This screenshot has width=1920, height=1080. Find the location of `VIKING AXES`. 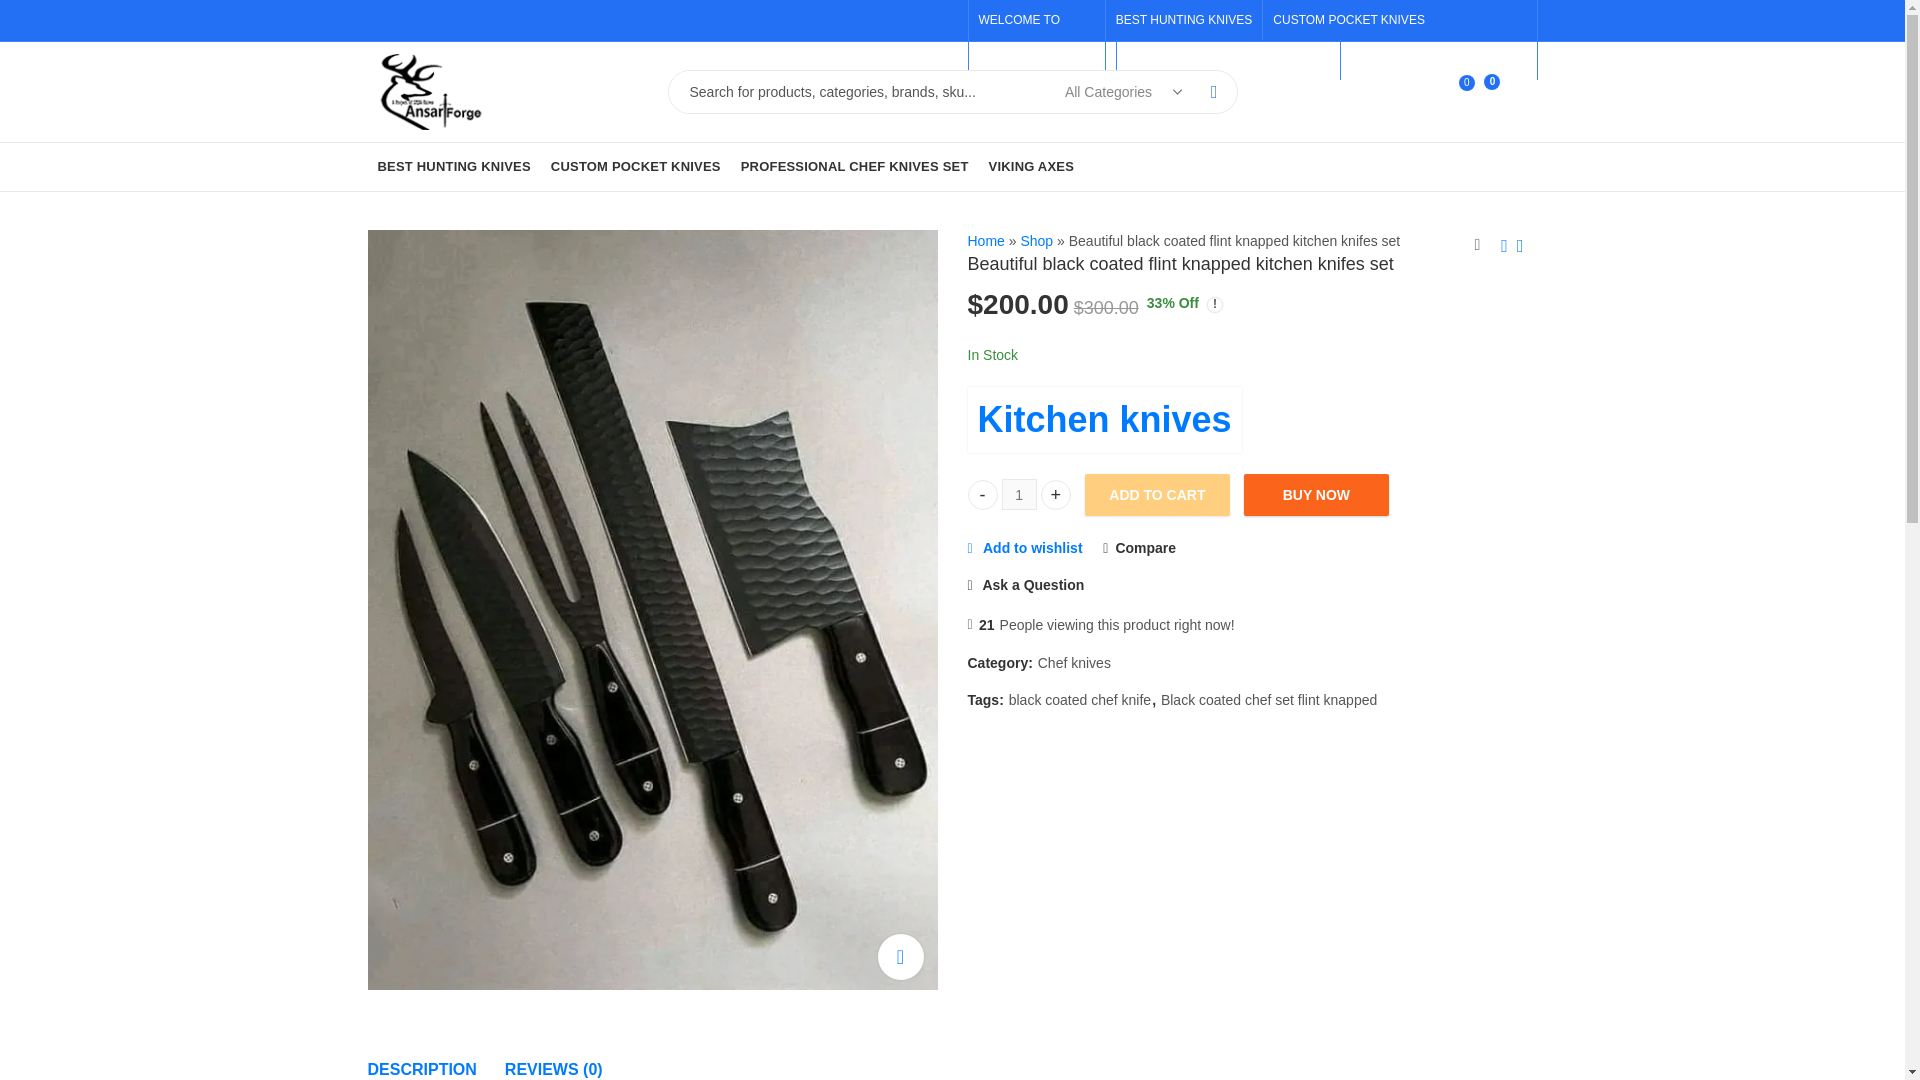

VIKING AXES is located at coordinates (1383, 59).